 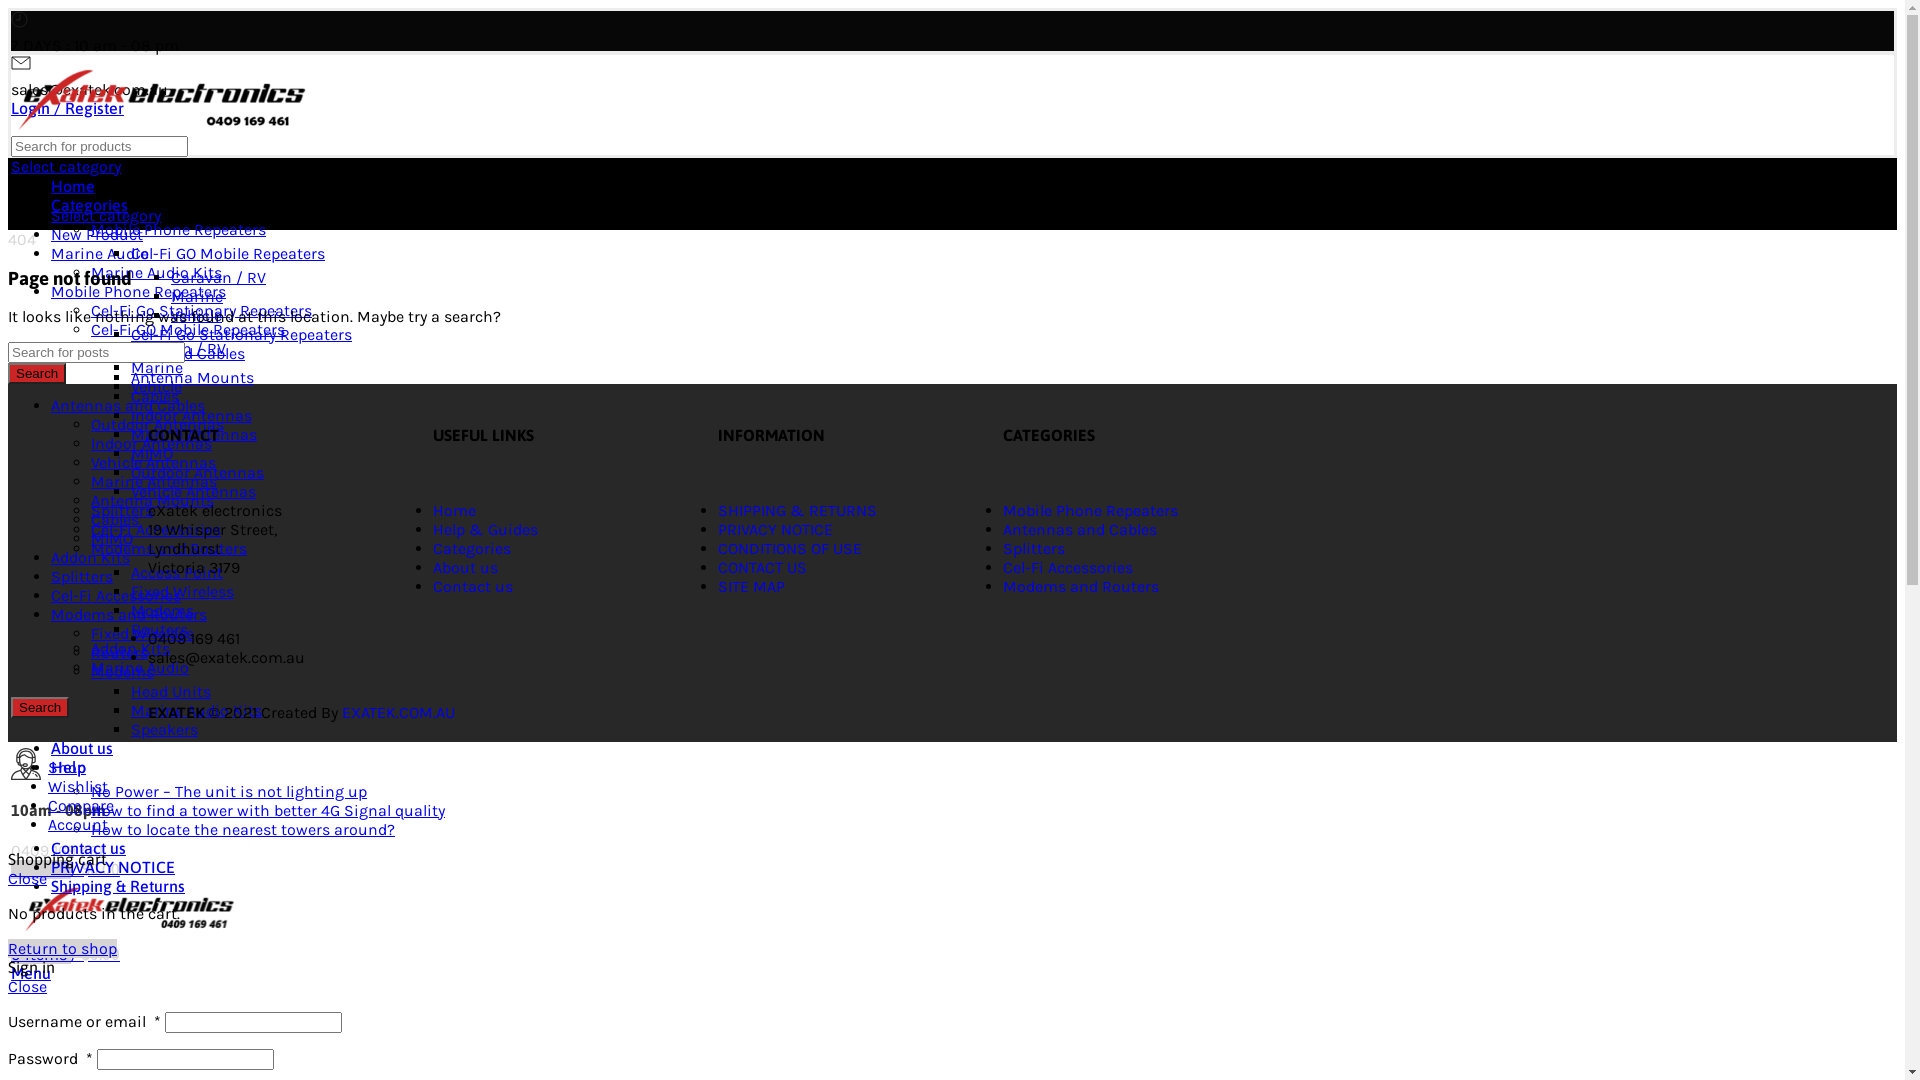 I want to click on Vehicle Antennas, so click(x=154, y=462).